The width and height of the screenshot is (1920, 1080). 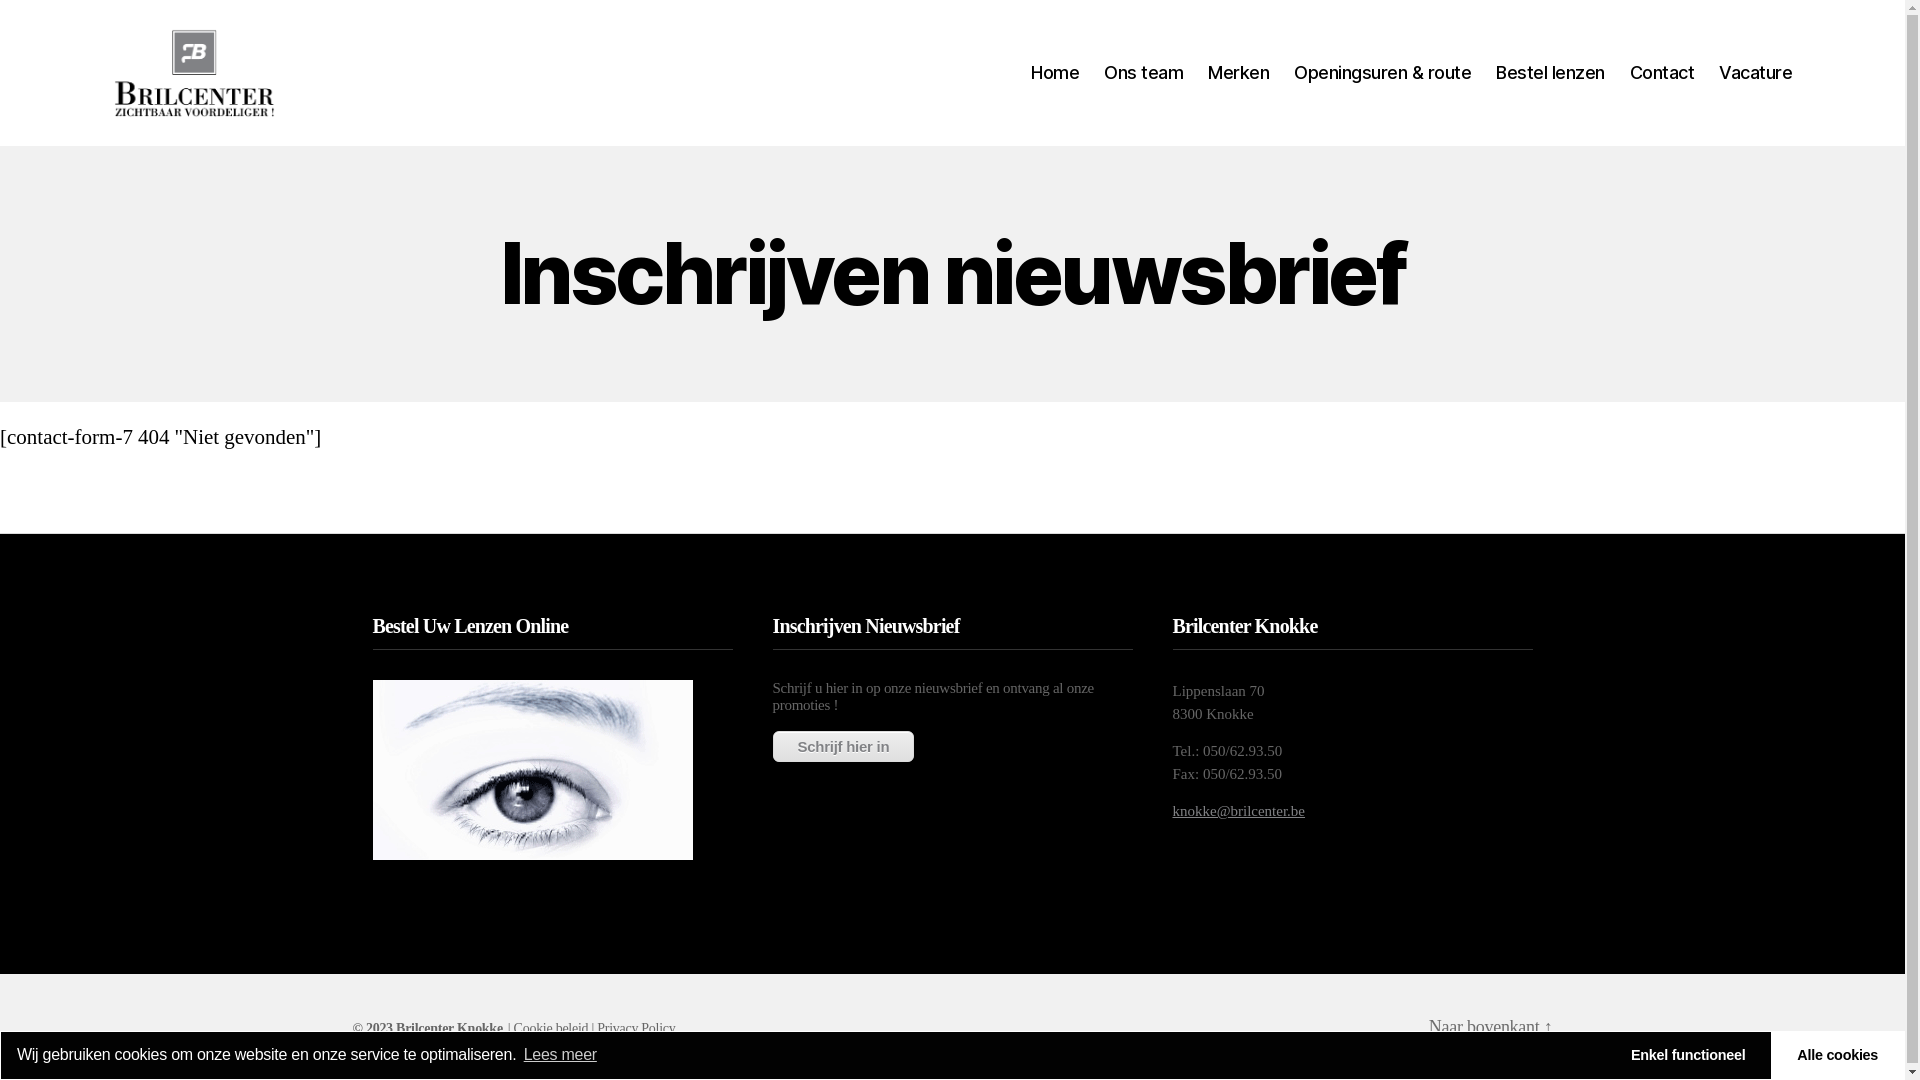 What do you see at coordinates (1662, 73) in the screenshot?
I see `Contact` at bounding box center [1662, 73].